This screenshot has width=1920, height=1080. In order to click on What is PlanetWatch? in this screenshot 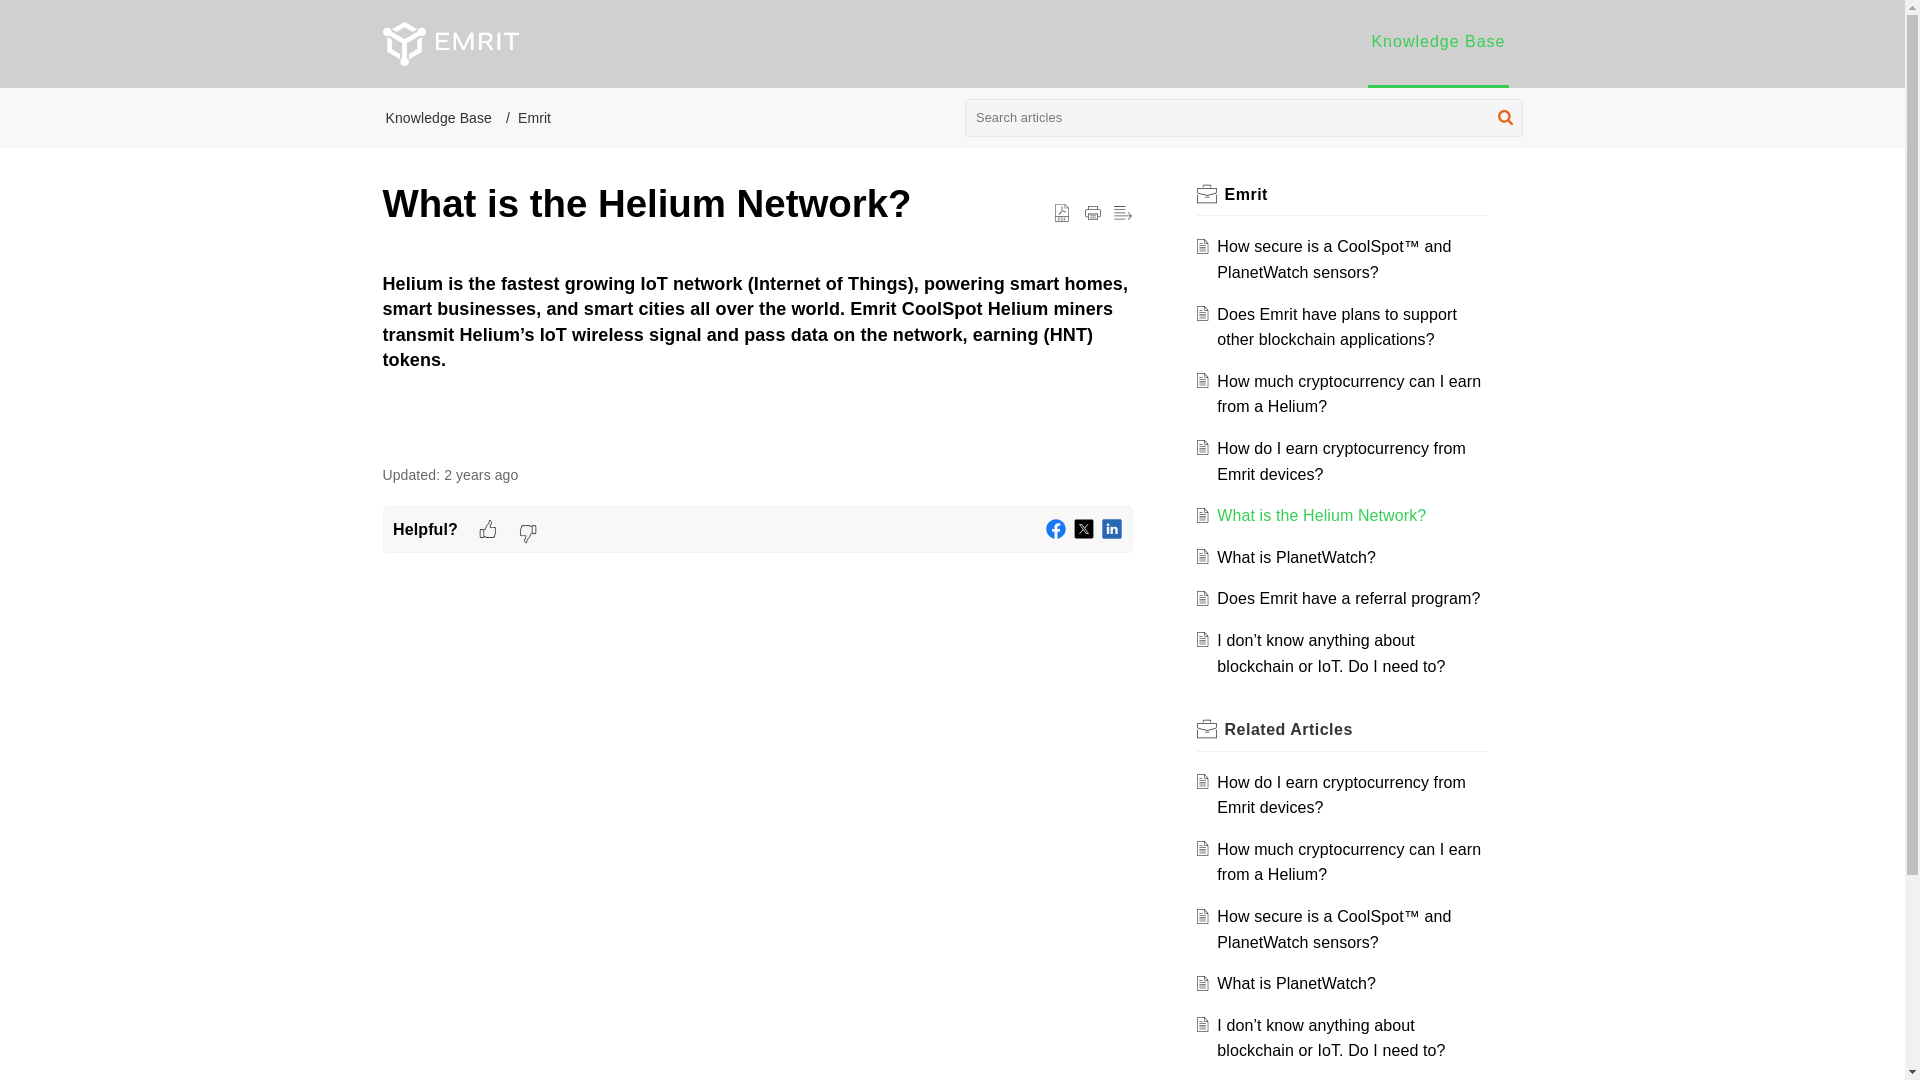, I will do `click(1296, 556)`.